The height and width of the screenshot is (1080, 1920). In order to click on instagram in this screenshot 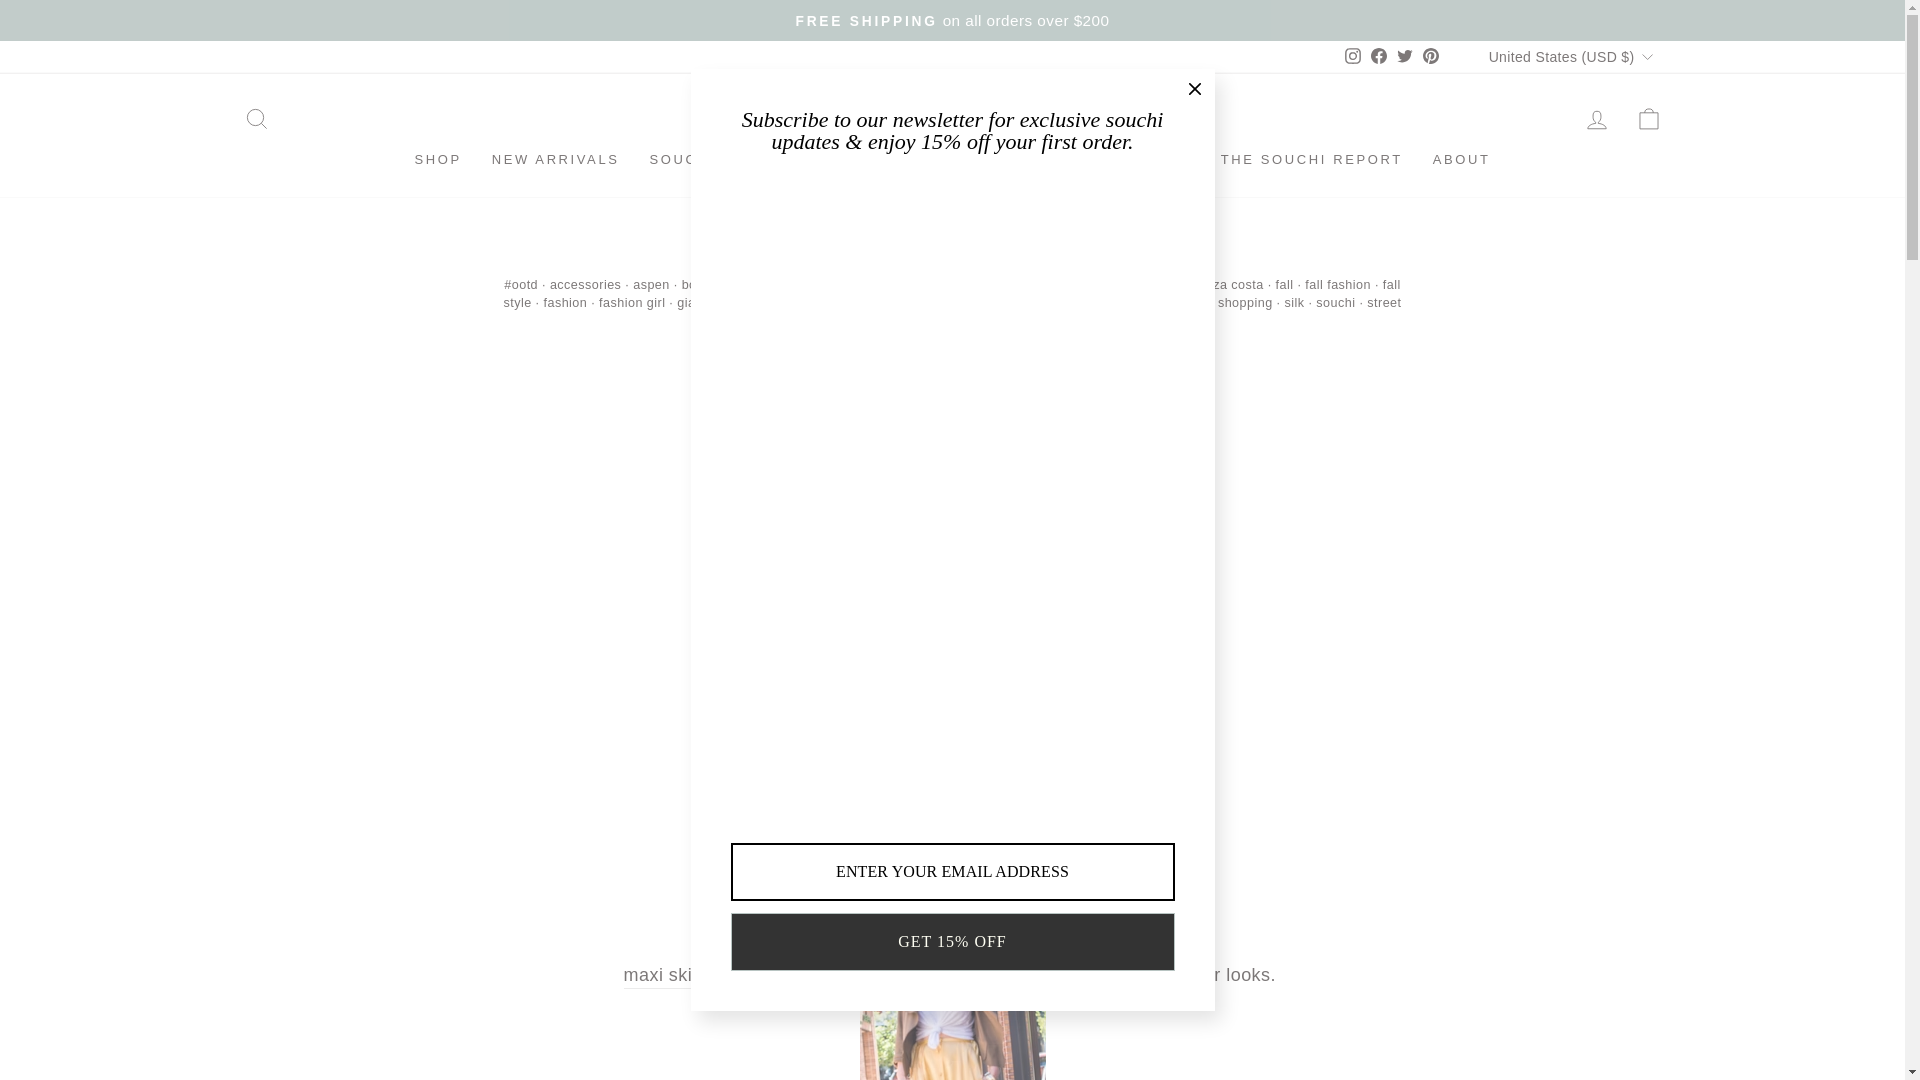, I will do `click(1648, 118)`.